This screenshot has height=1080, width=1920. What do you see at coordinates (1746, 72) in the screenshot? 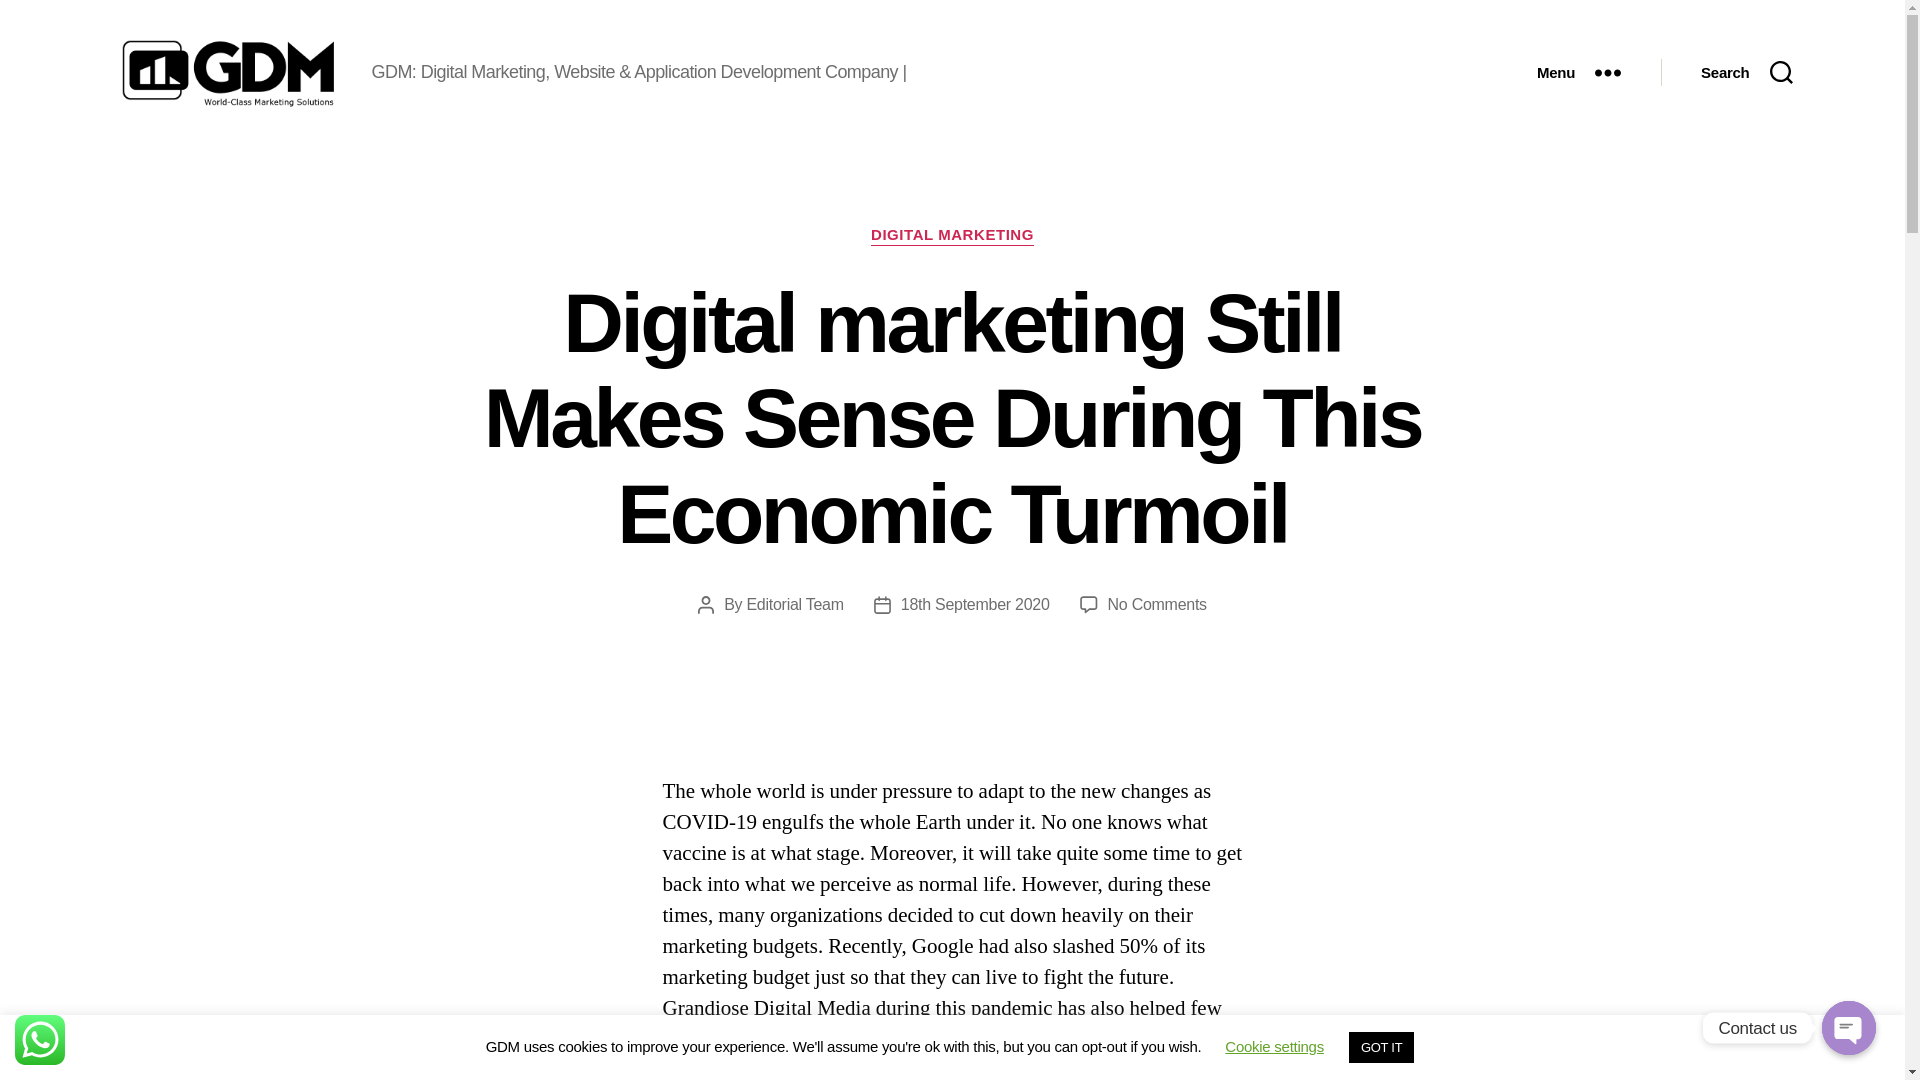
I see `Search` at bounding box center [1746, 72].